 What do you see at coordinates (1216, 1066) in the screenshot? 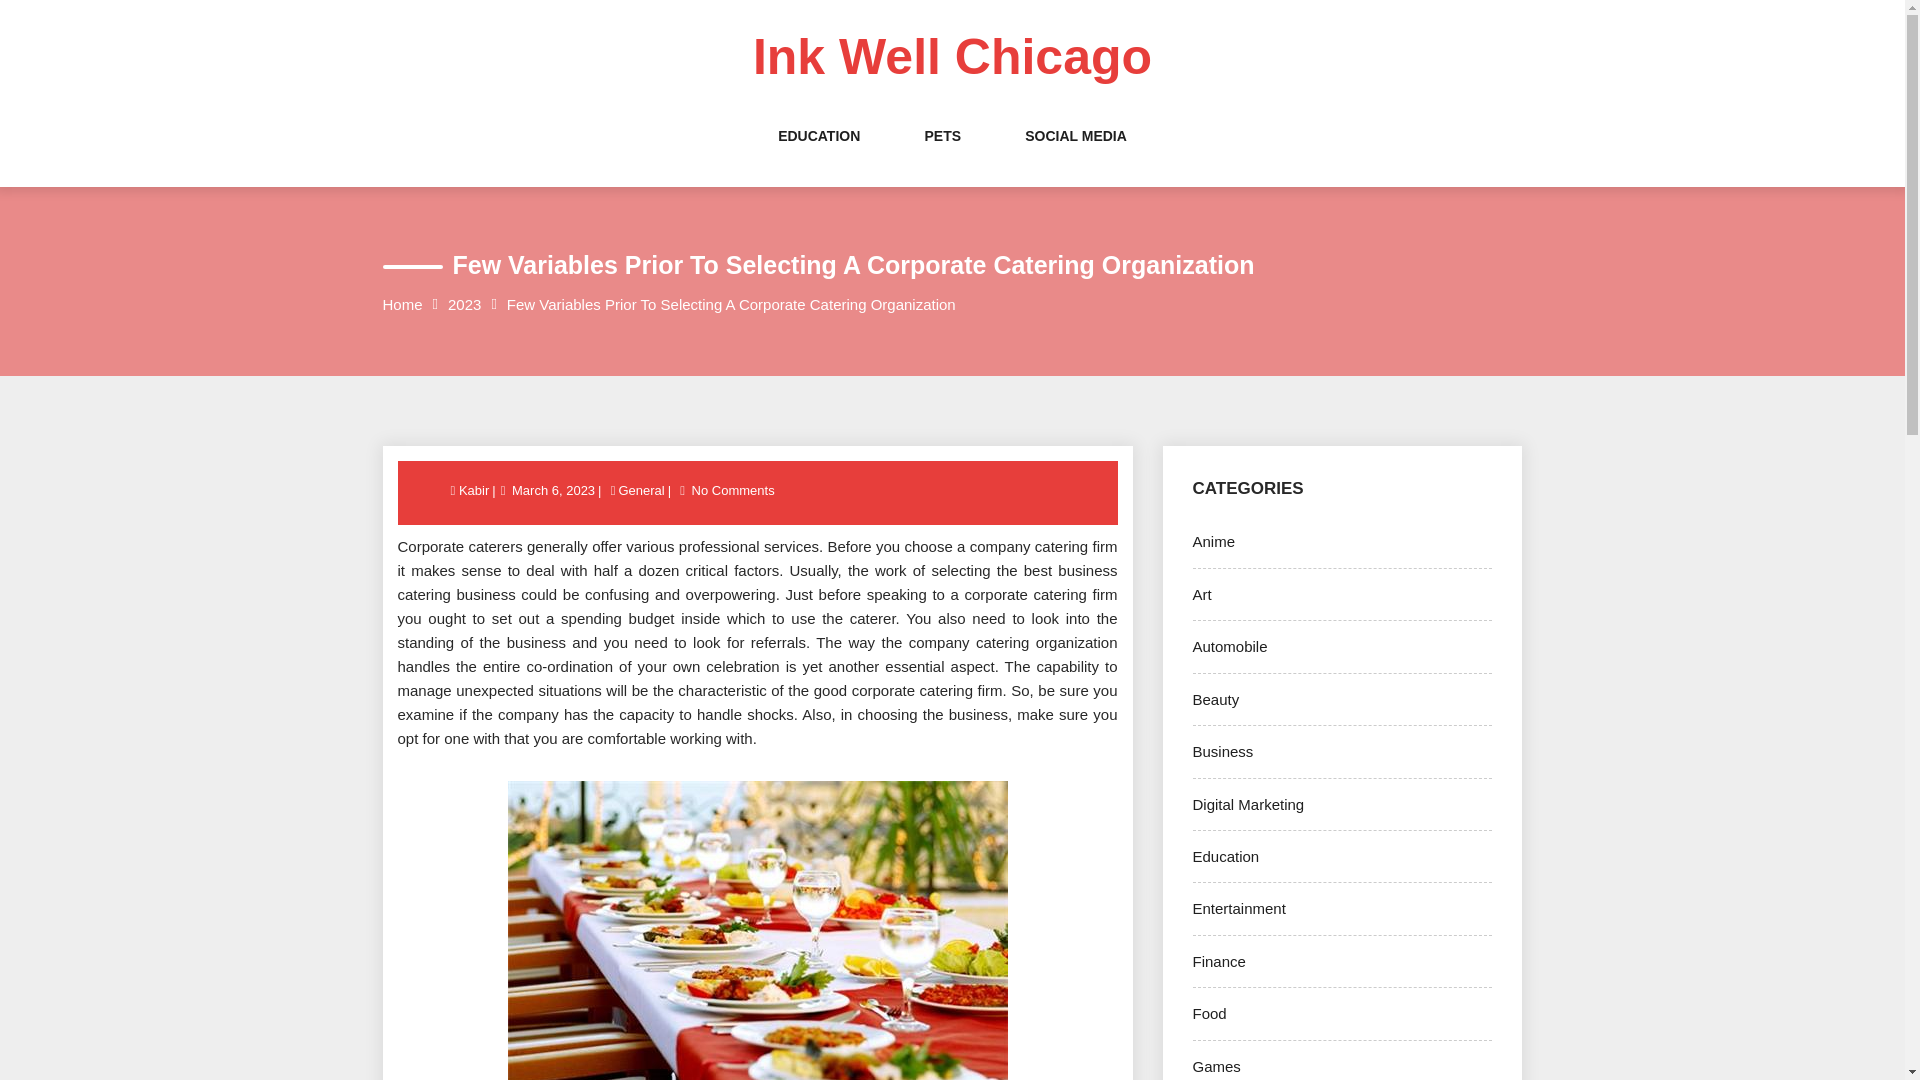
I see `Games` at bounding box center [1216, 1066].